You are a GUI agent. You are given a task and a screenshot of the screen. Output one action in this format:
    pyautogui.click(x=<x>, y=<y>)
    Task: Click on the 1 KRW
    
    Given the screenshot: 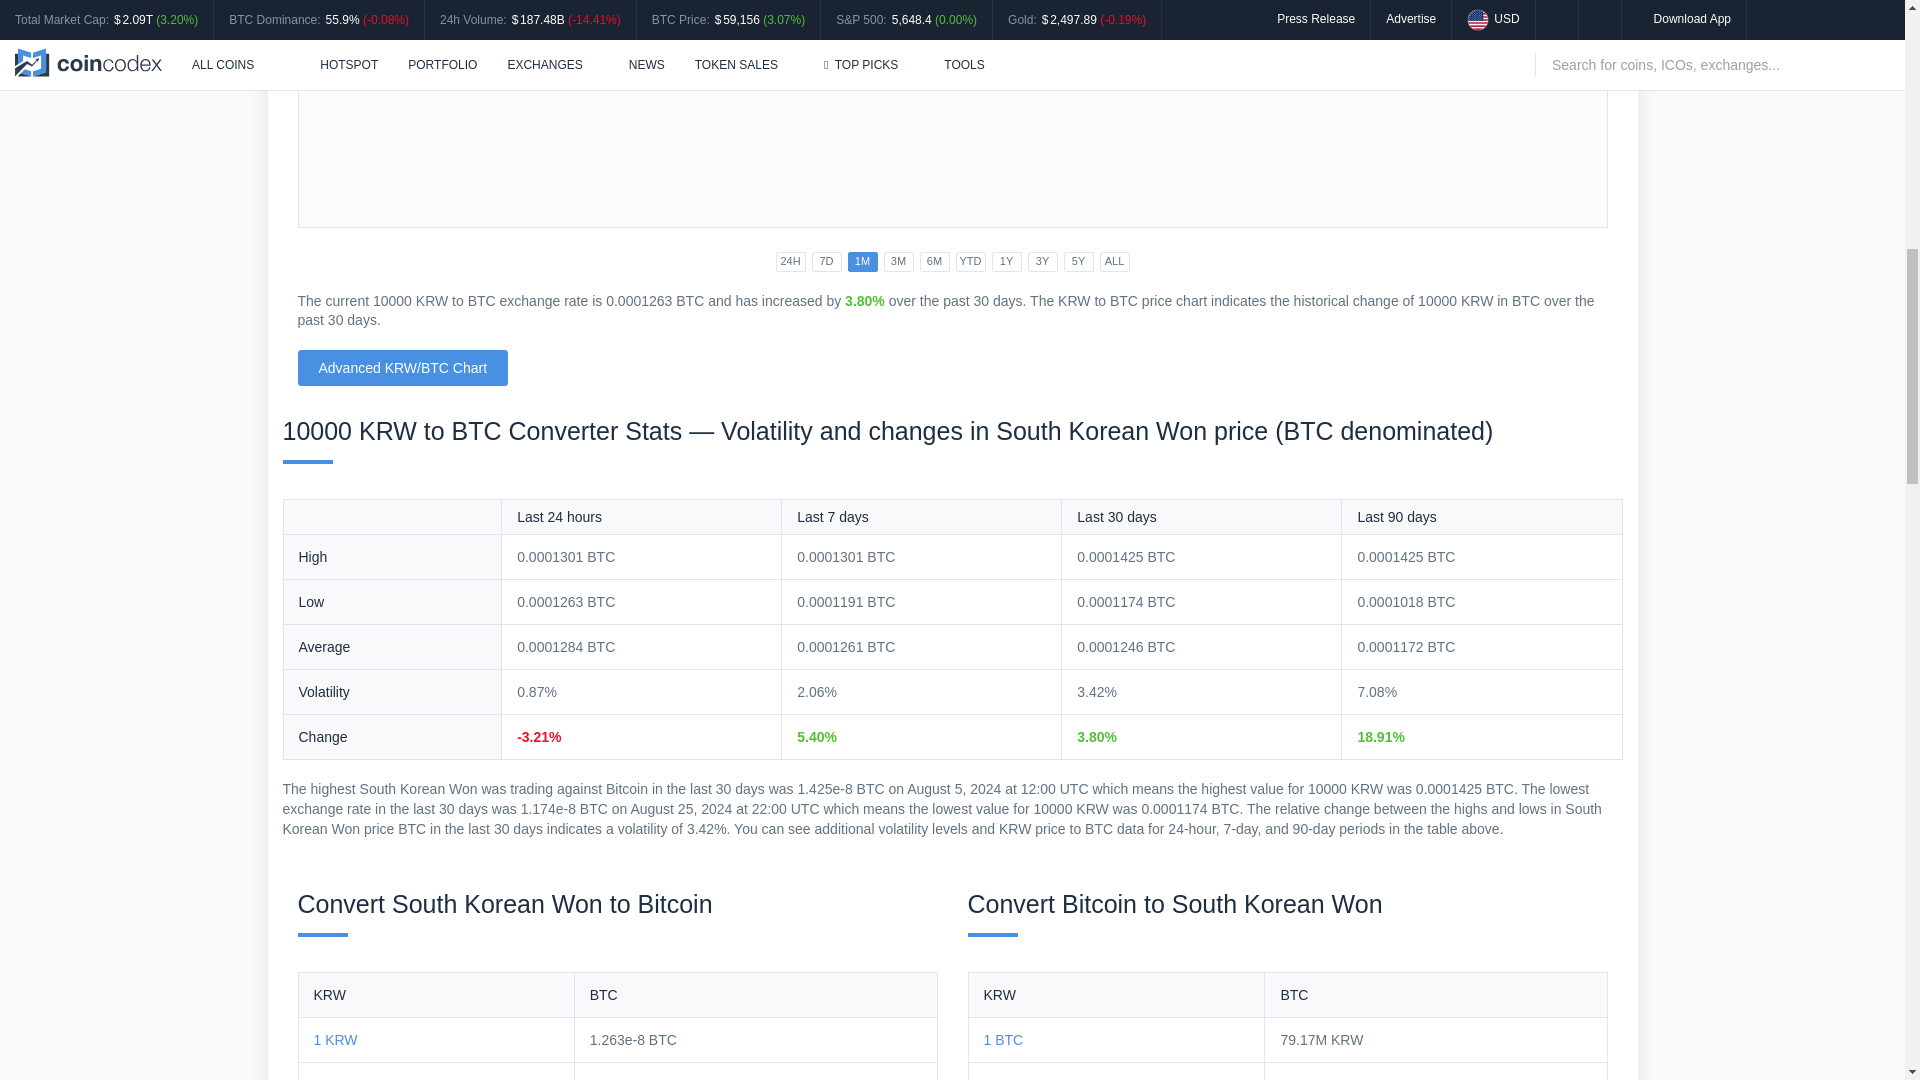 What is the action you would take?
    pyautogui.click(x=336, y=1040)
    